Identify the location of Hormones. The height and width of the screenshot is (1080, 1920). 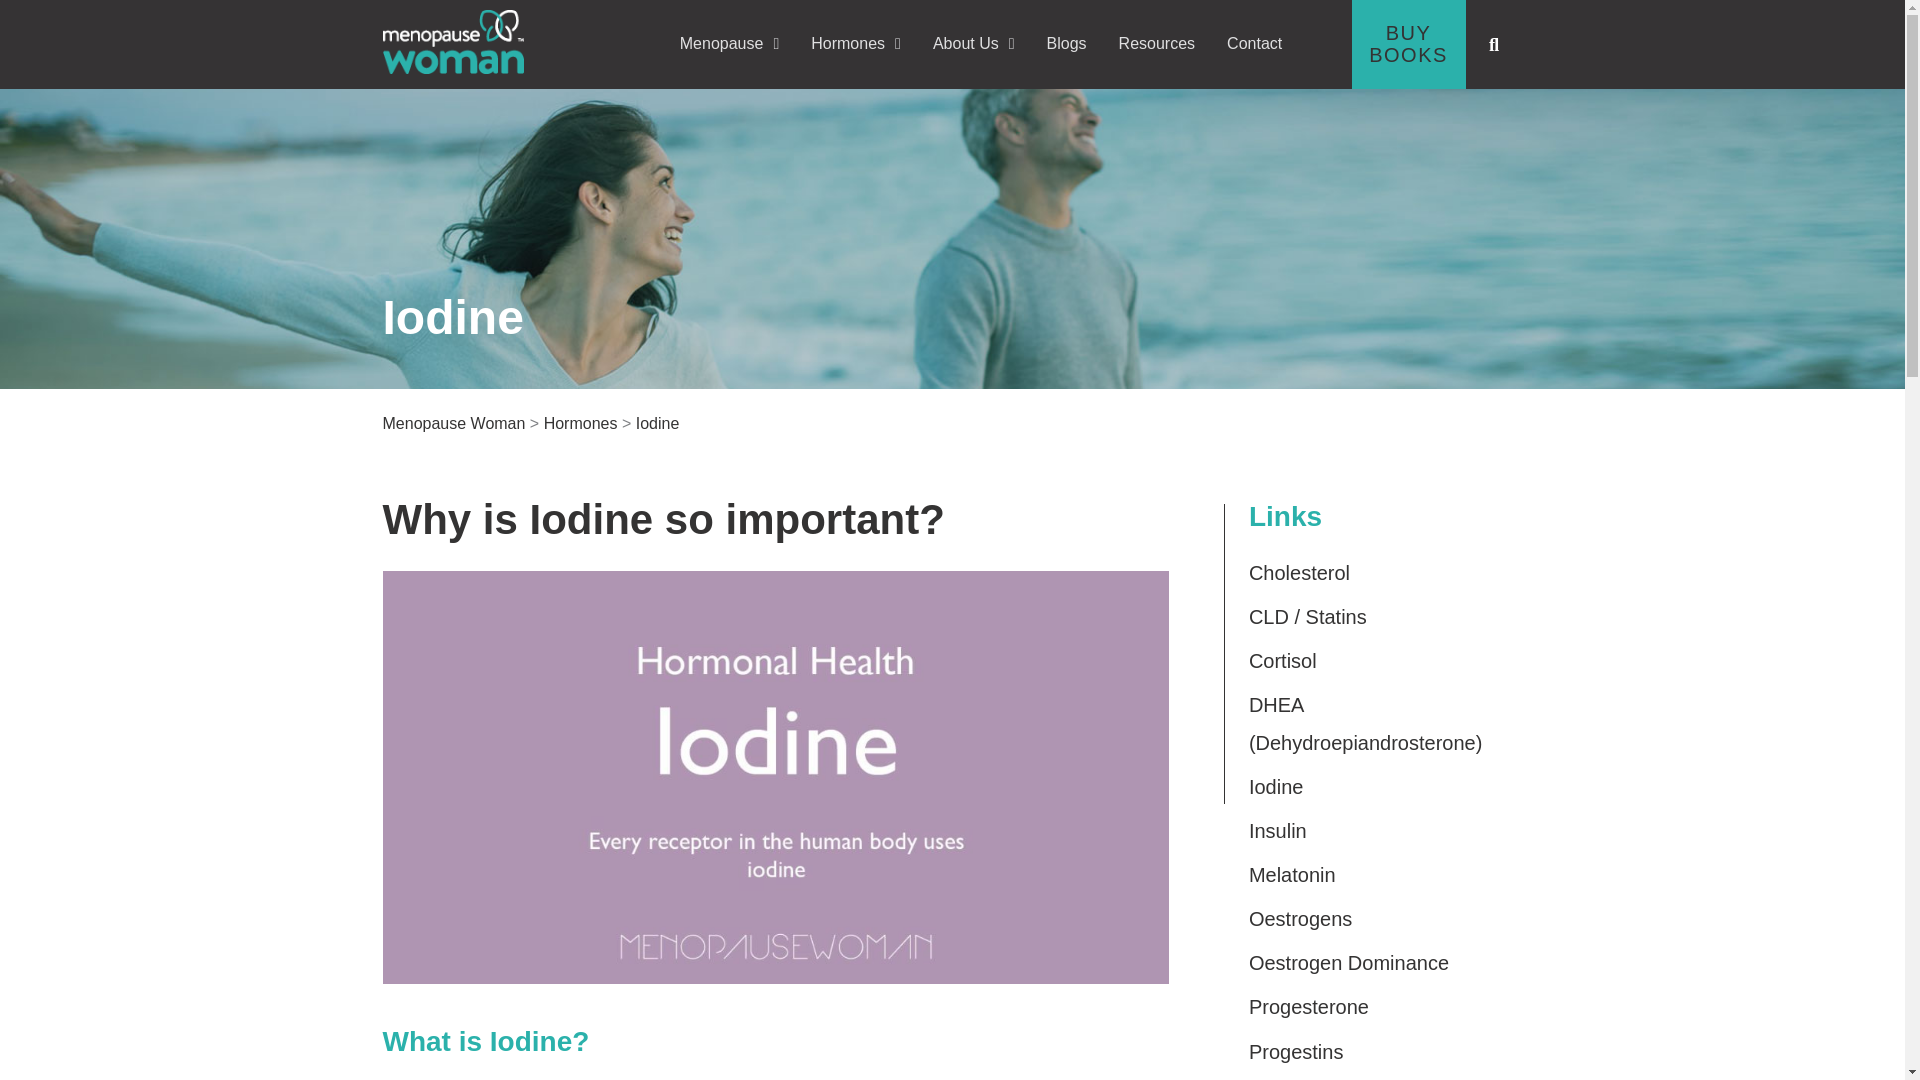
(855, 43).